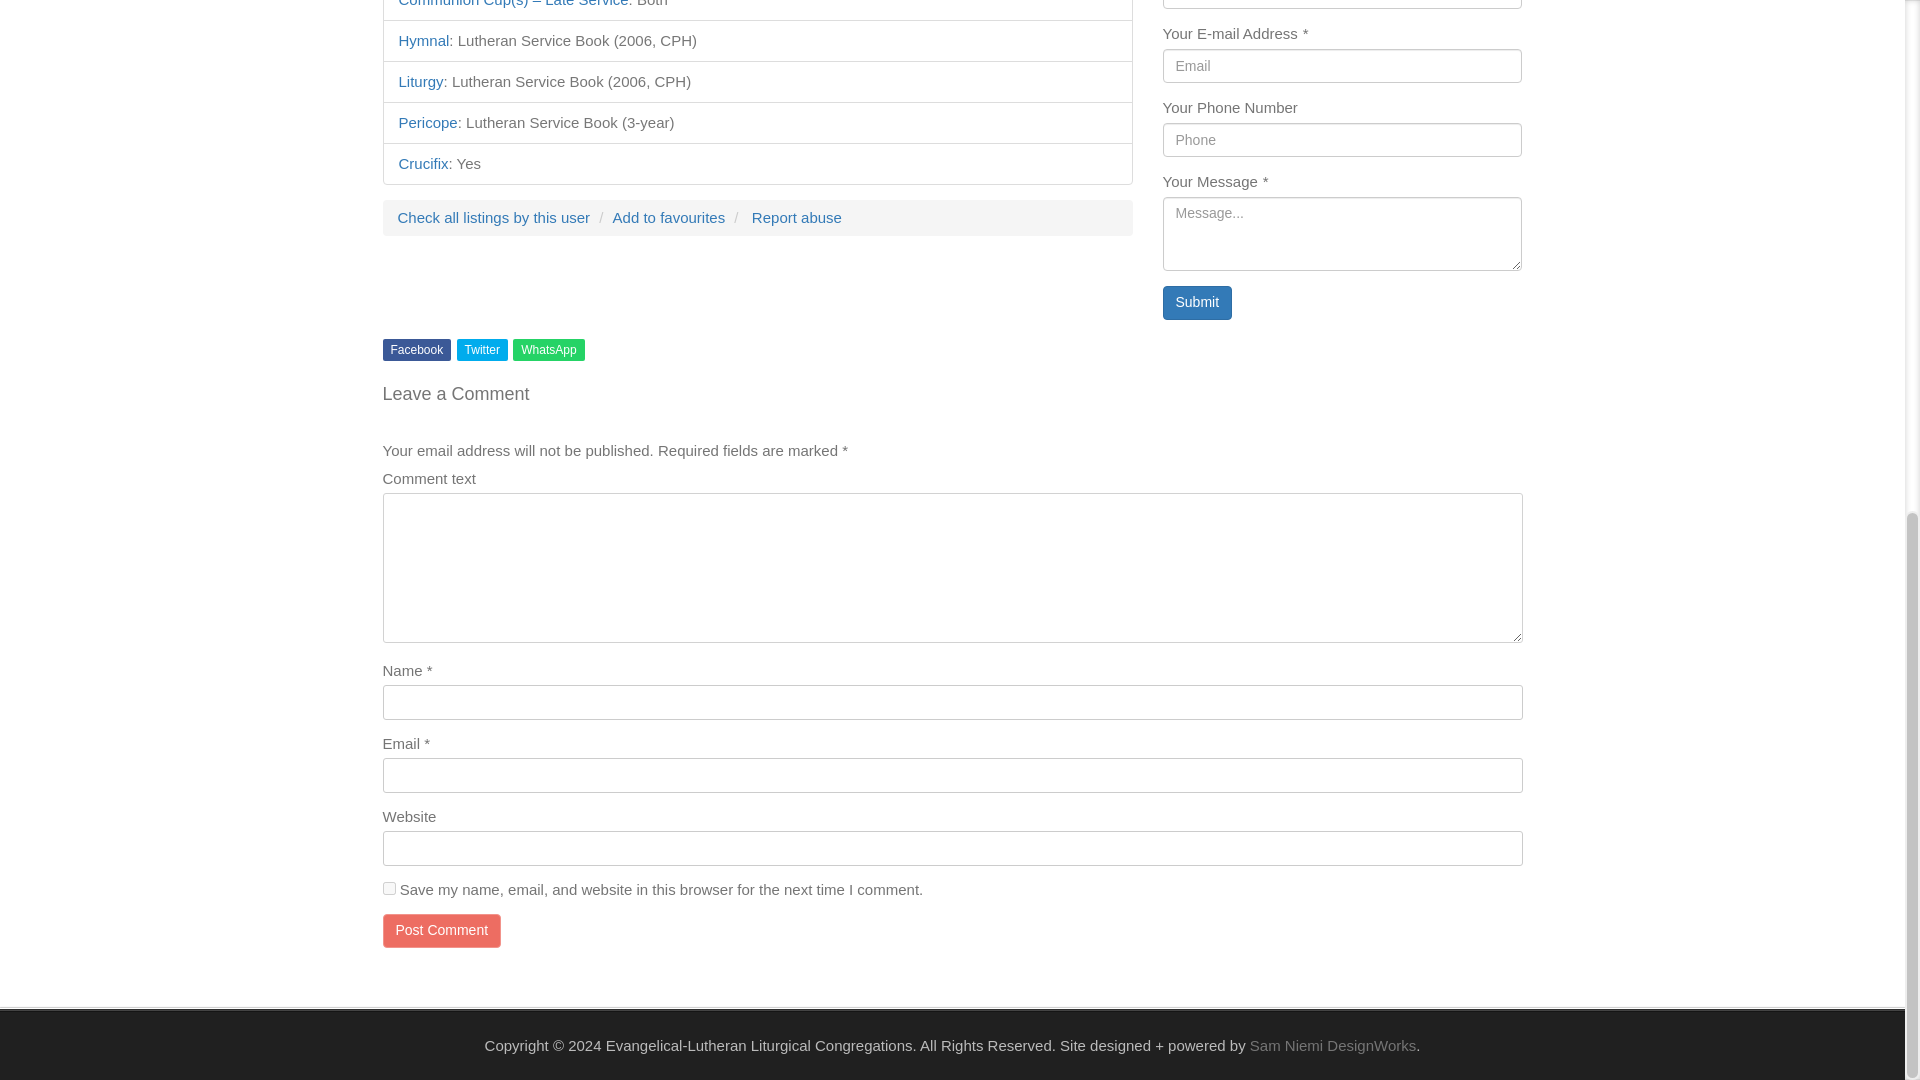  Describe the element at coordinates (482, 350) in the screenshot. I see `Twitter` at that location.